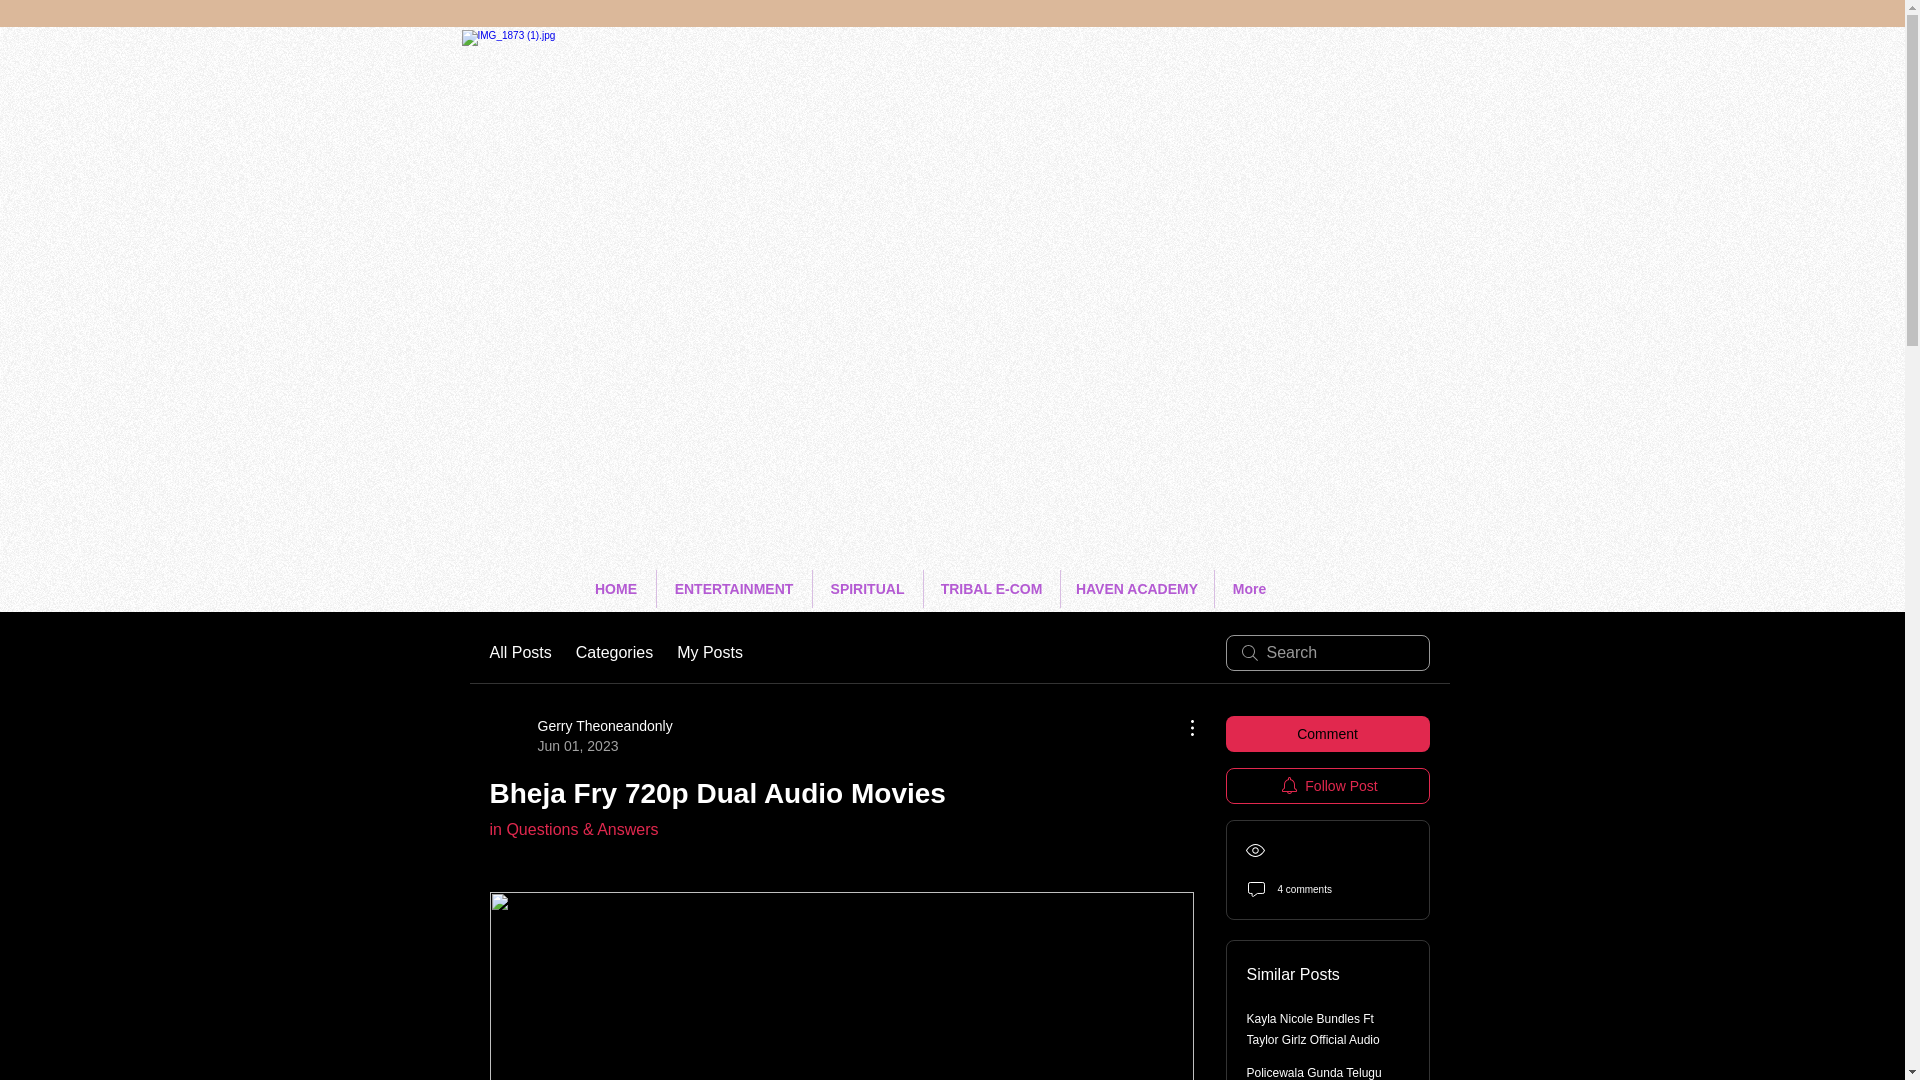  Describe the element at coordinates (991, 589) in the screenshot. I see `TRIBAL E-COM` at that location.